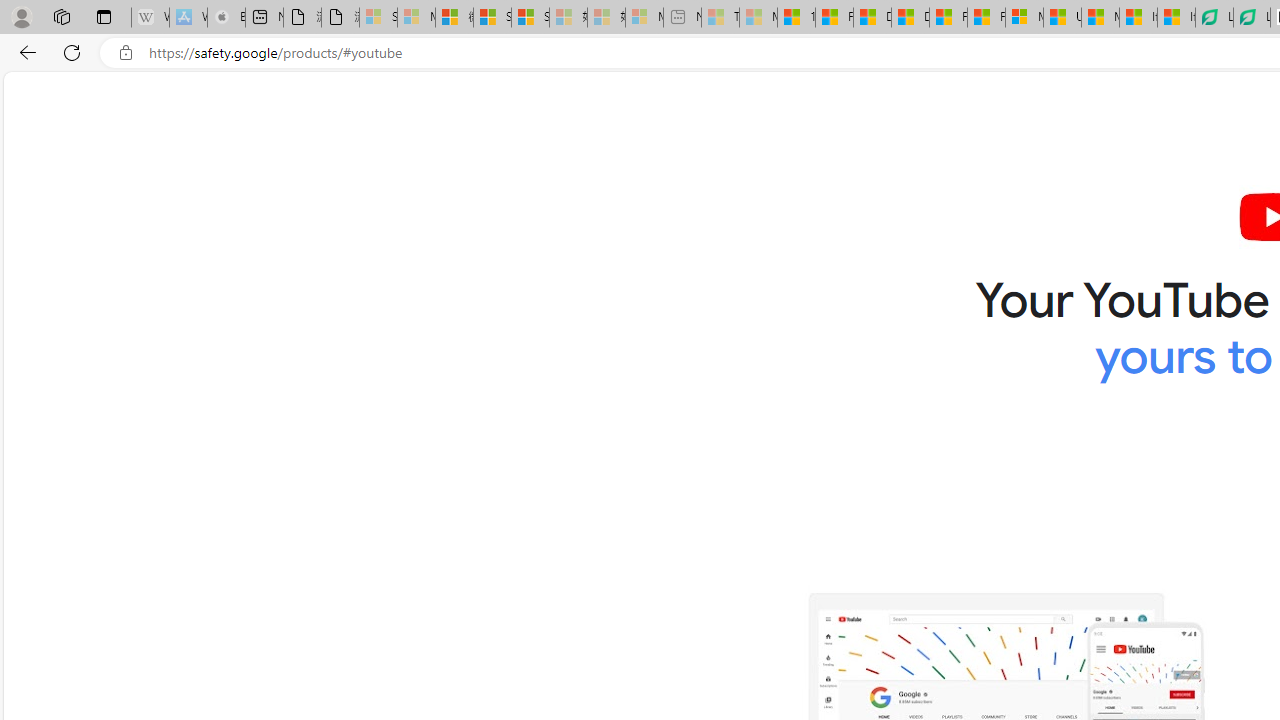 Image resolution: width=1280 pixels, height=720 pixels. Describe the element at coordinates (986, 18) in the screenshot. I see `Foo BAR | Trusted Community Engagement and Contributions` at that location.